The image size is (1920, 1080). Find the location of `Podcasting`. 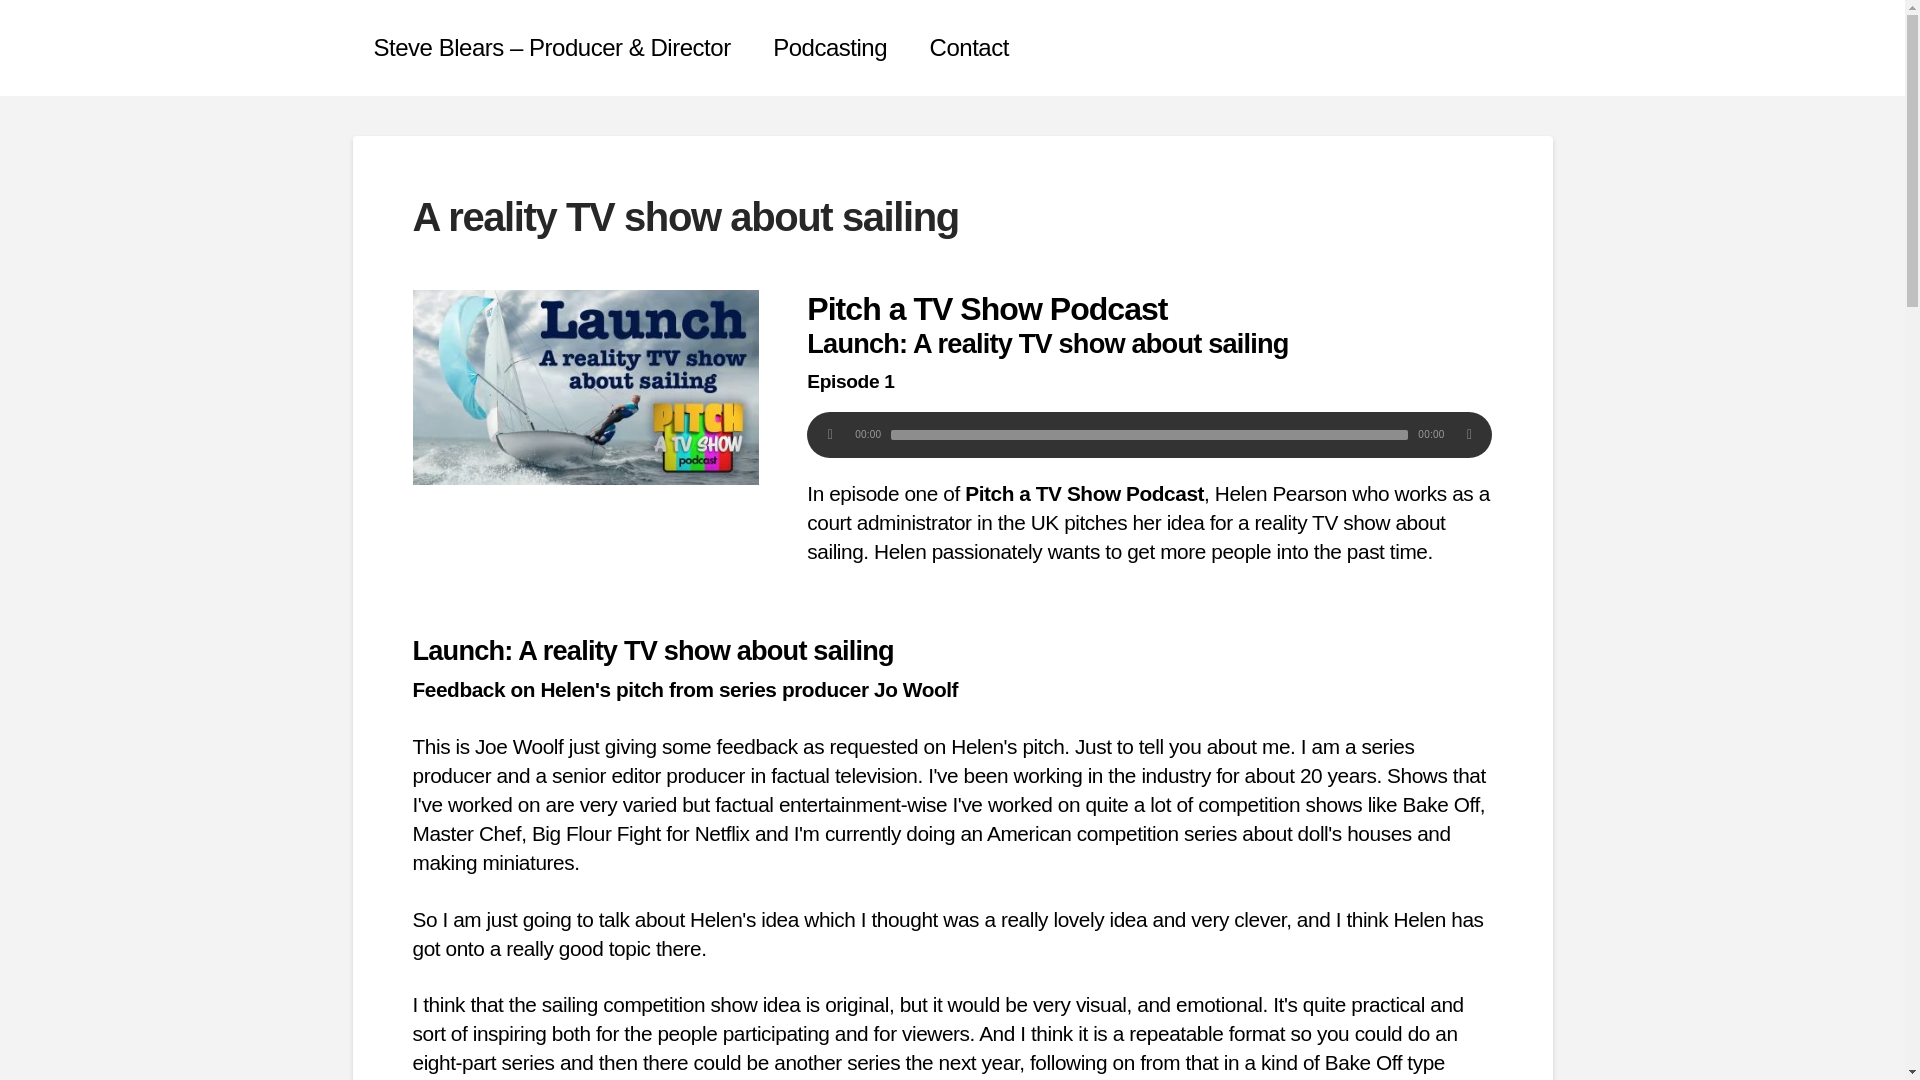

Podcasting is located at coordinates (830, 48).